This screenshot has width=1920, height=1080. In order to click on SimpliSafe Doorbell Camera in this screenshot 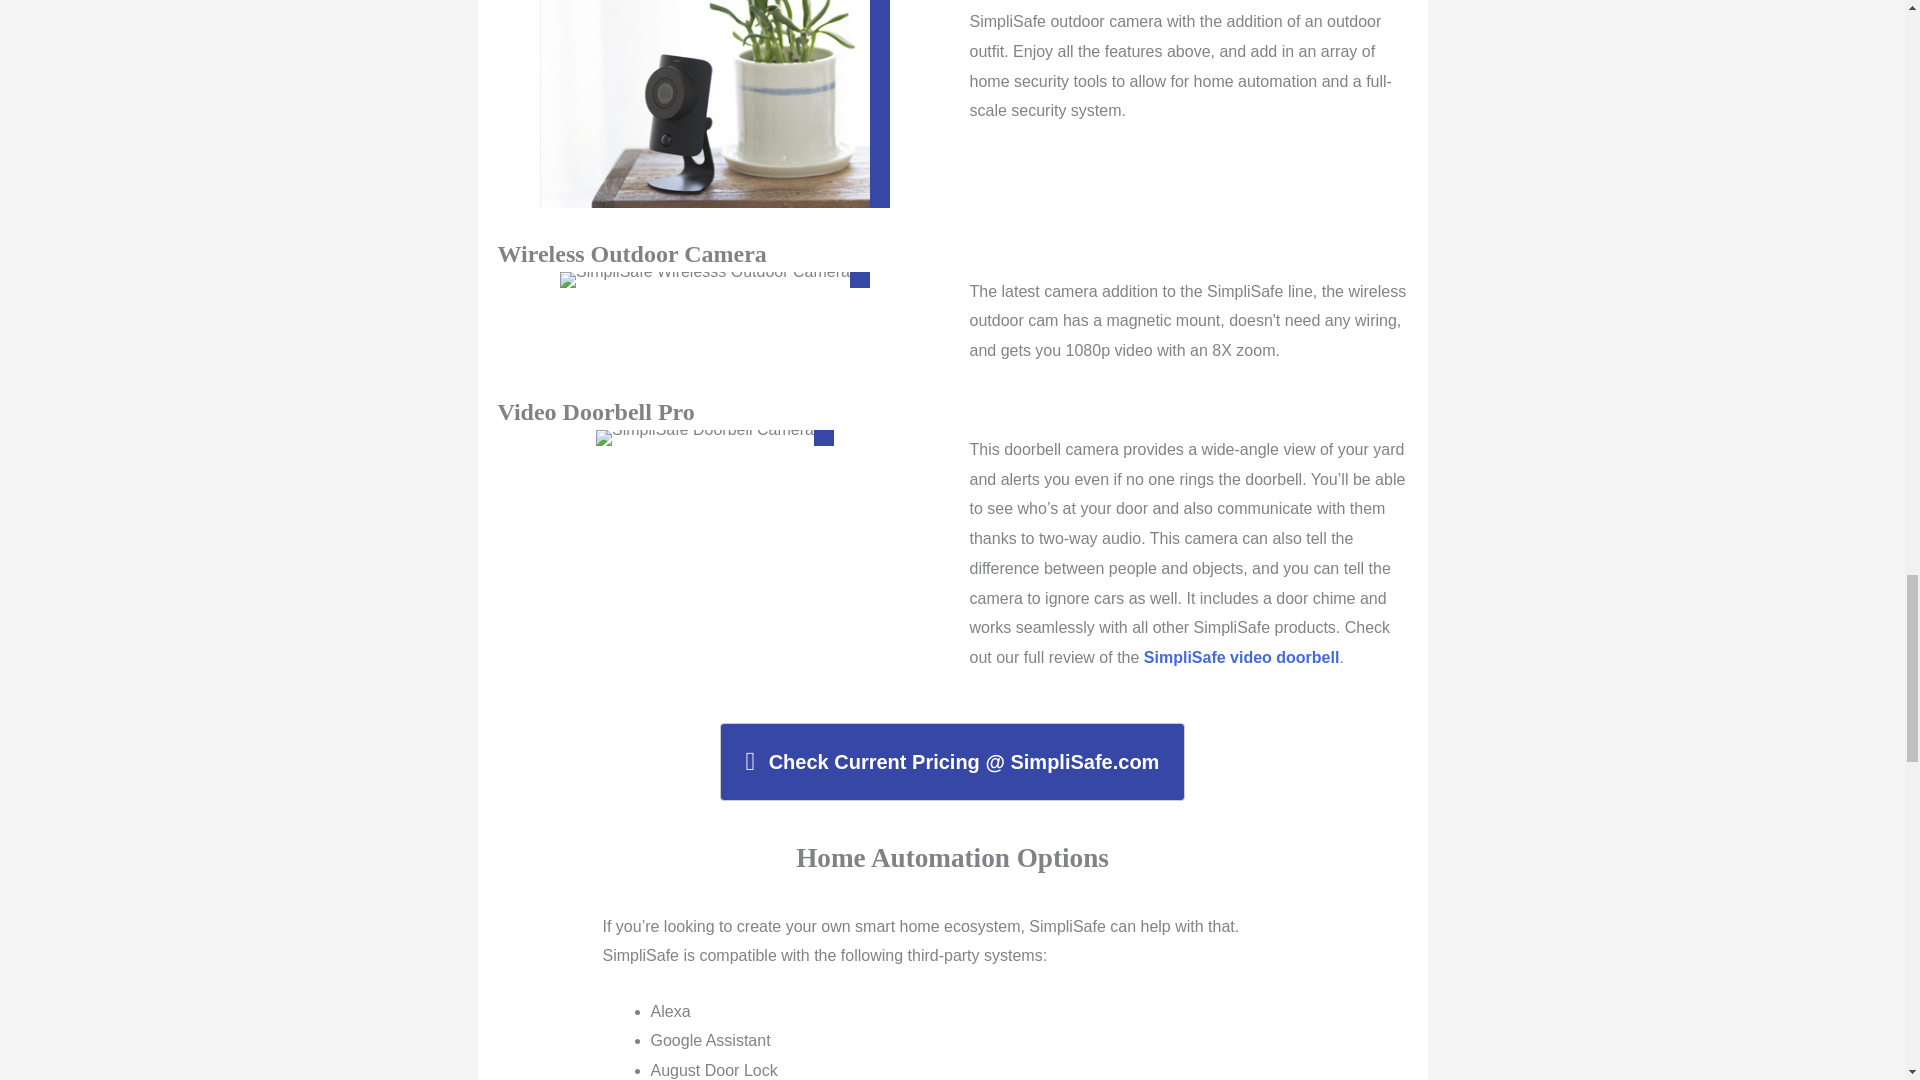, I will do `click(714, 438)`.